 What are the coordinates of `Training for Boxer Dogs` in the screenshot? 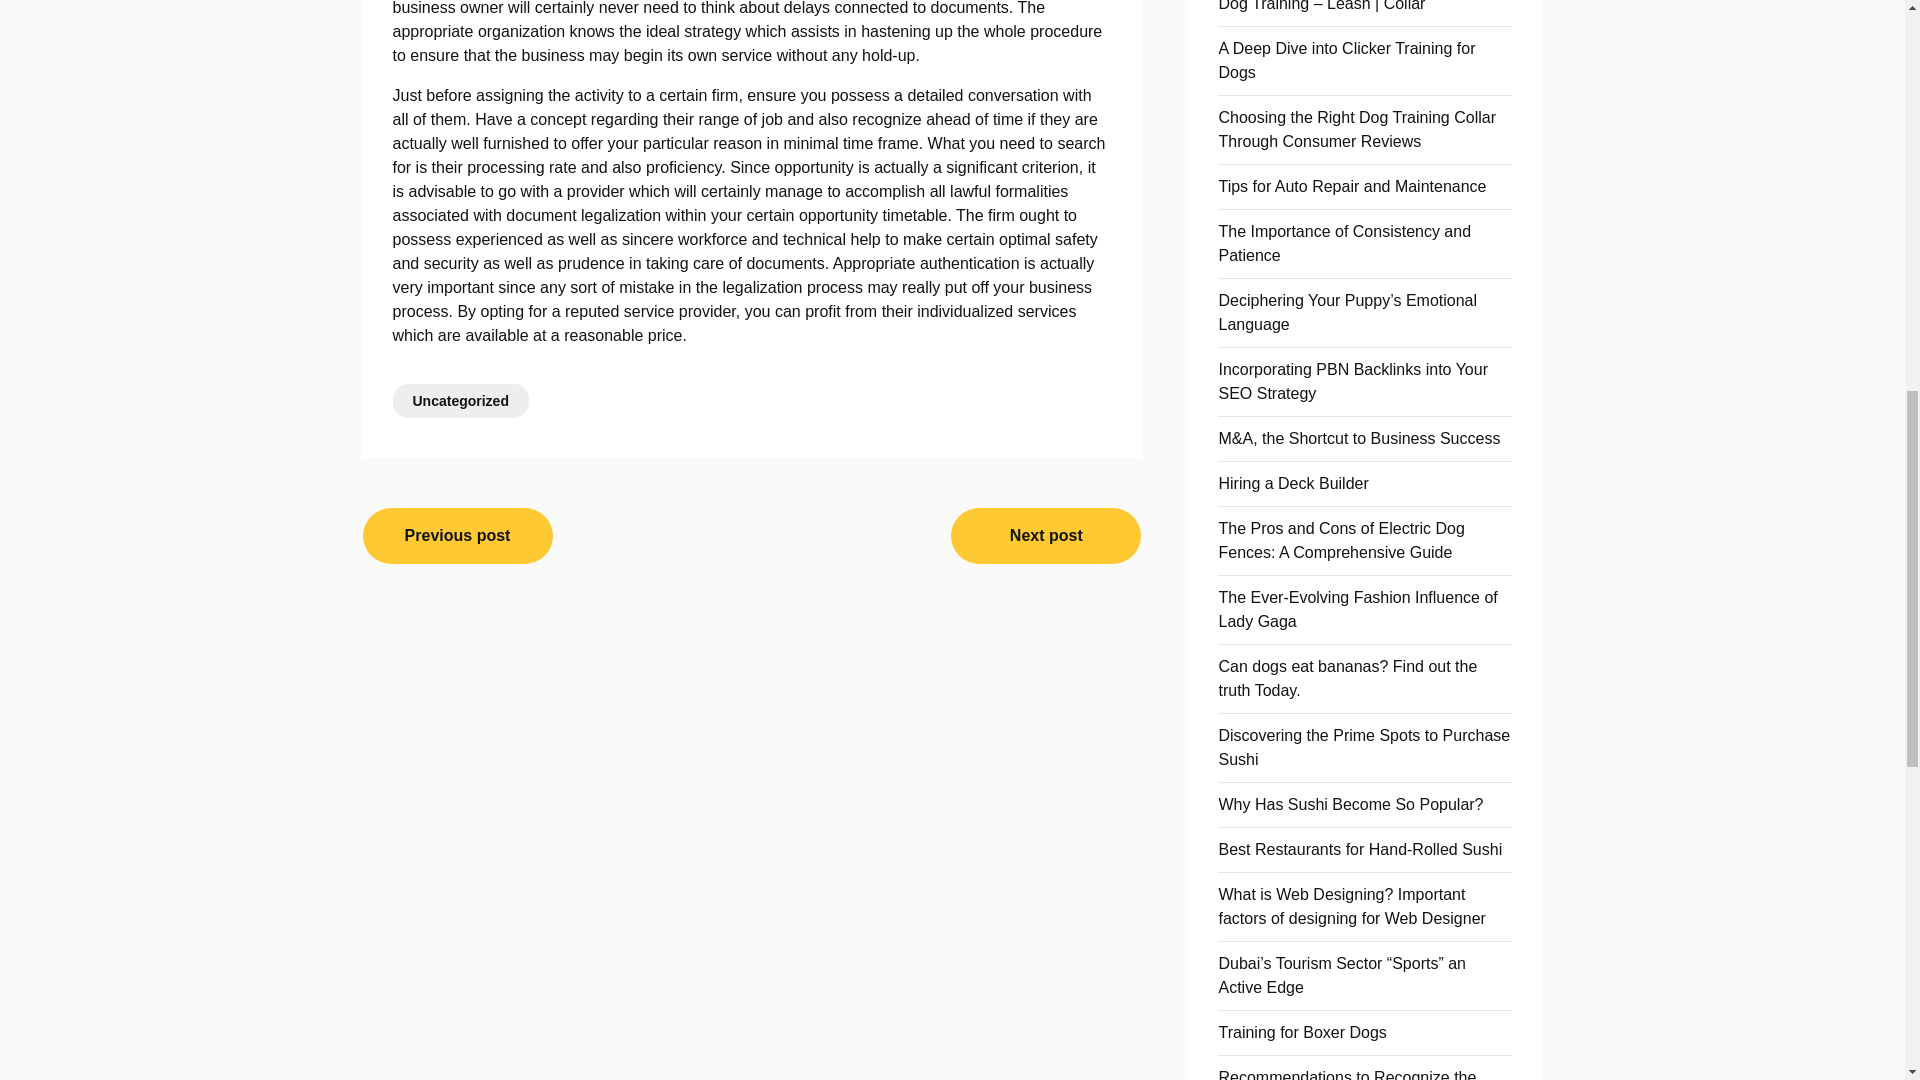 It's located at (1302, 1032).